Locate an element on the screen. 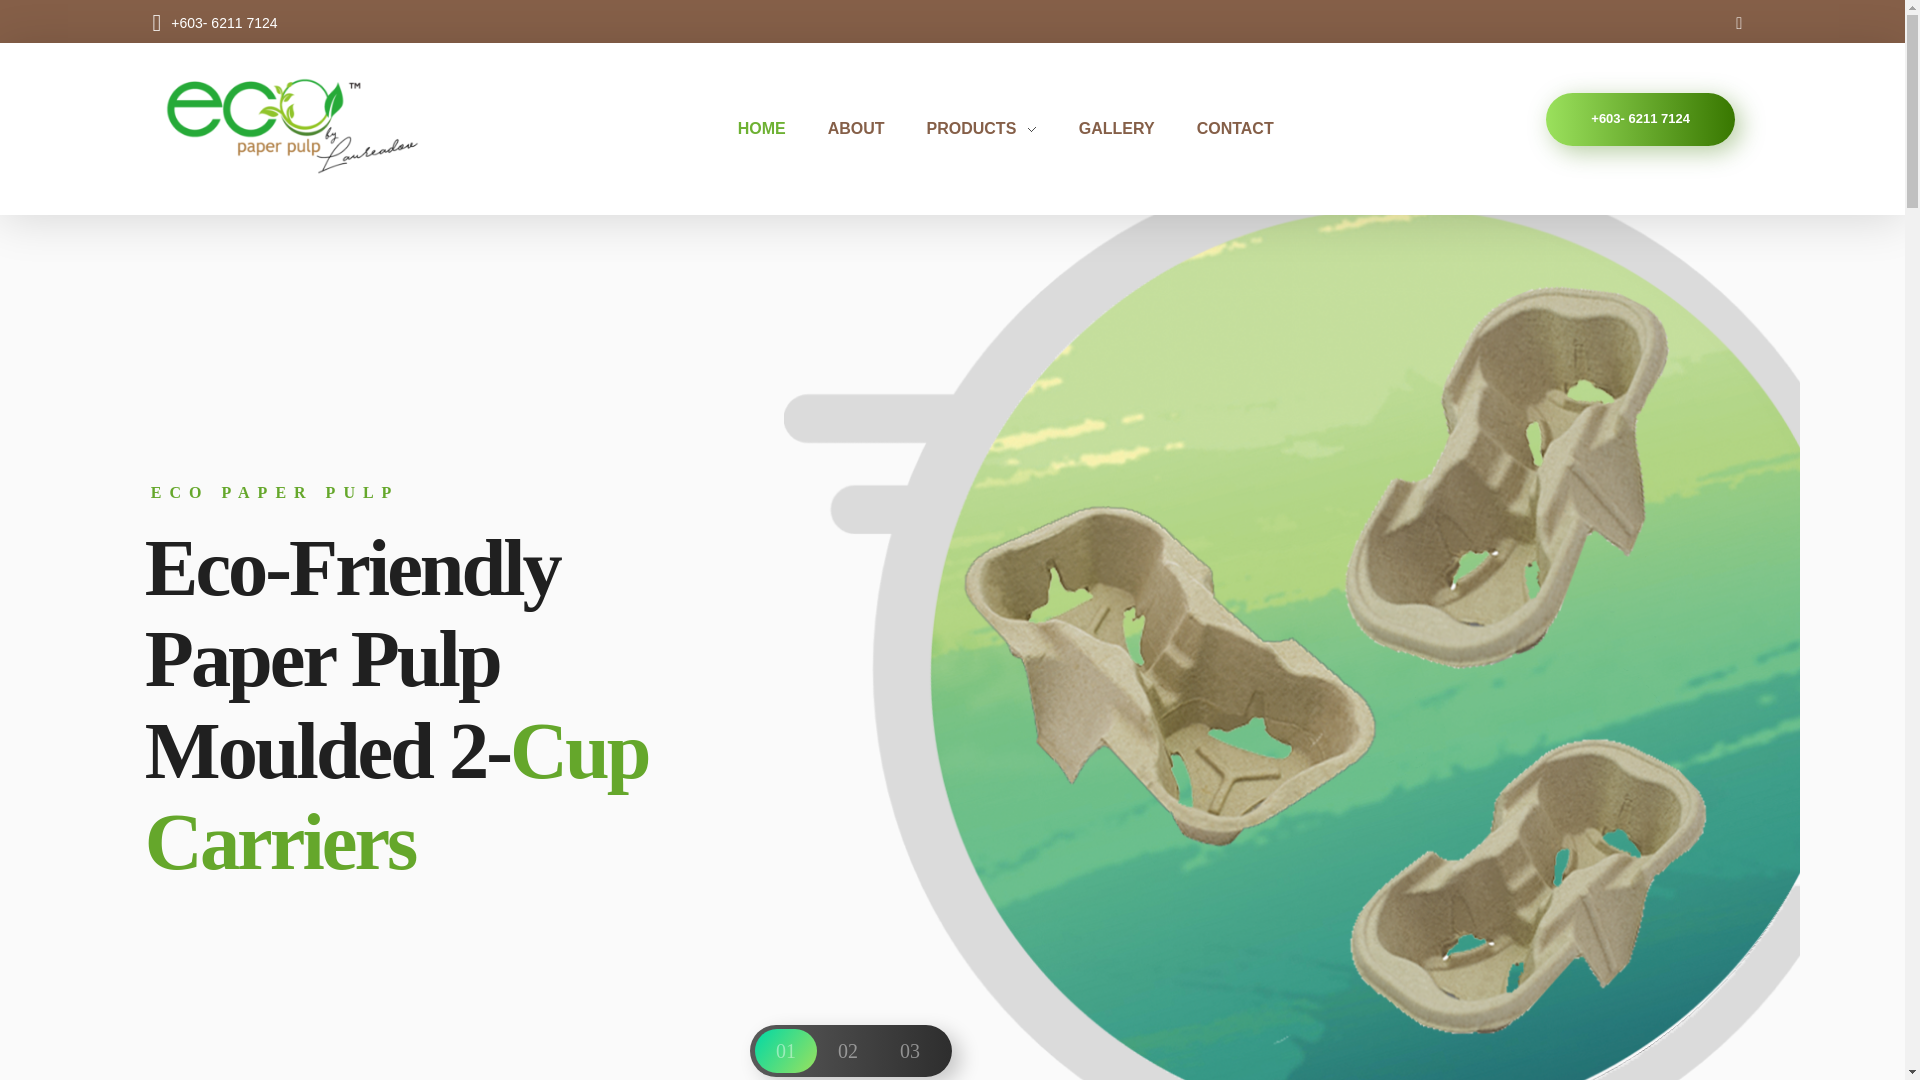 The width and height of the screenshot is (1920, 1080). CONTACT is located at coordinates (1224, 128).